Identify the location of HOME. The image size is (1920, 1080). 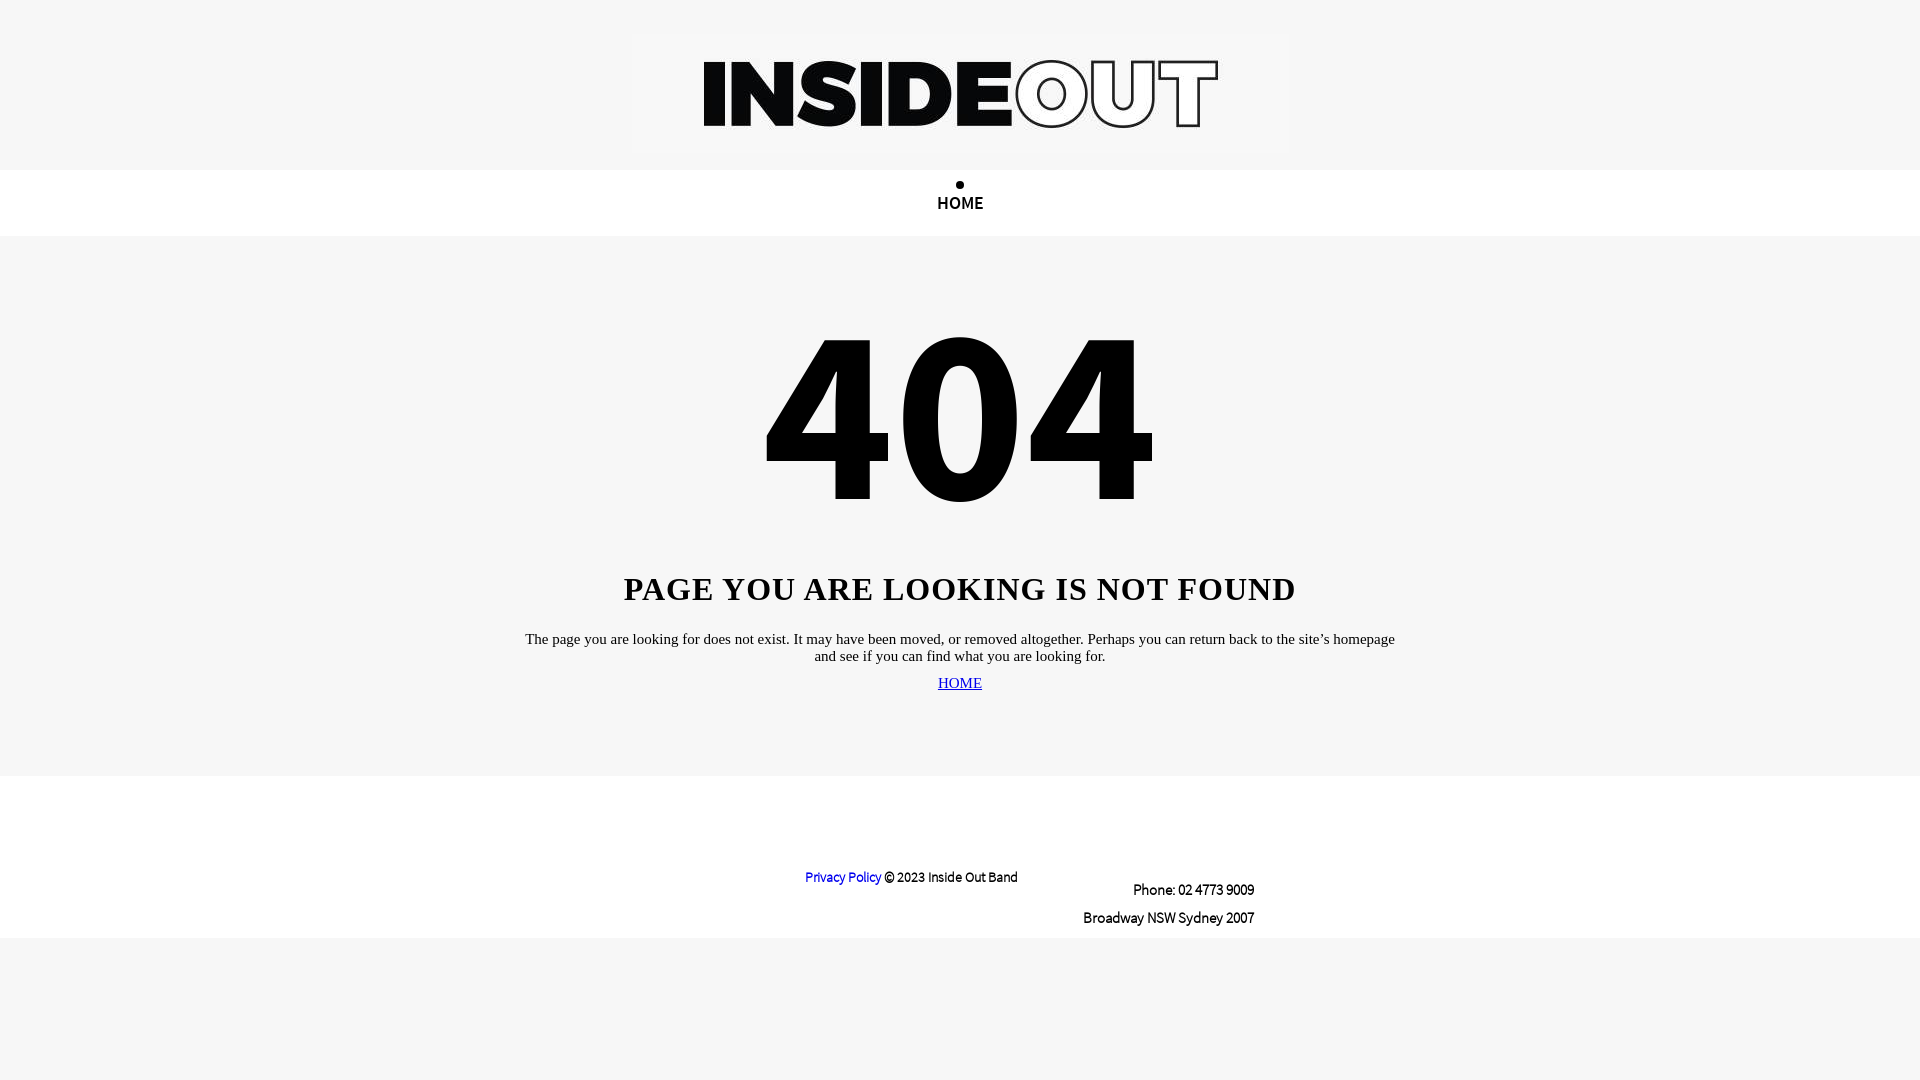
(960, 202).